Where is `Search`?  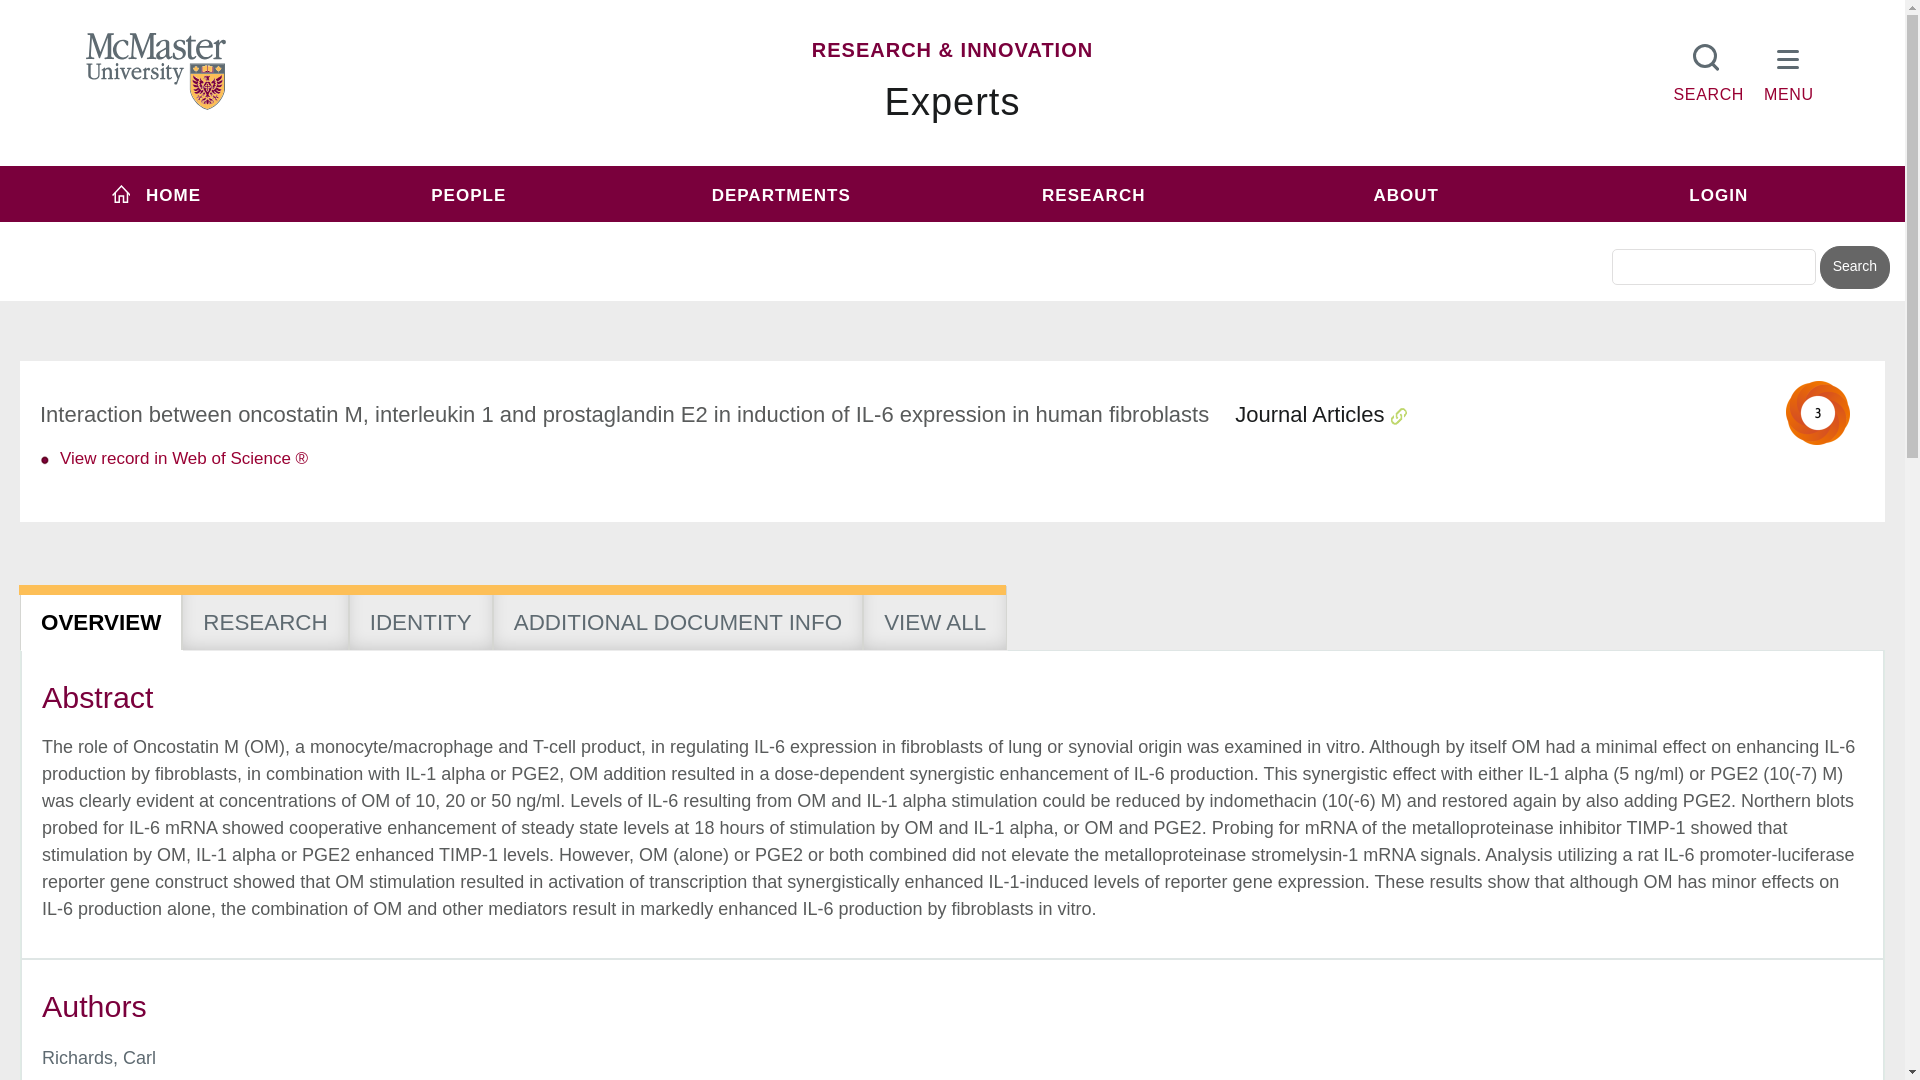
Search is located at coordinates (1854, 268).